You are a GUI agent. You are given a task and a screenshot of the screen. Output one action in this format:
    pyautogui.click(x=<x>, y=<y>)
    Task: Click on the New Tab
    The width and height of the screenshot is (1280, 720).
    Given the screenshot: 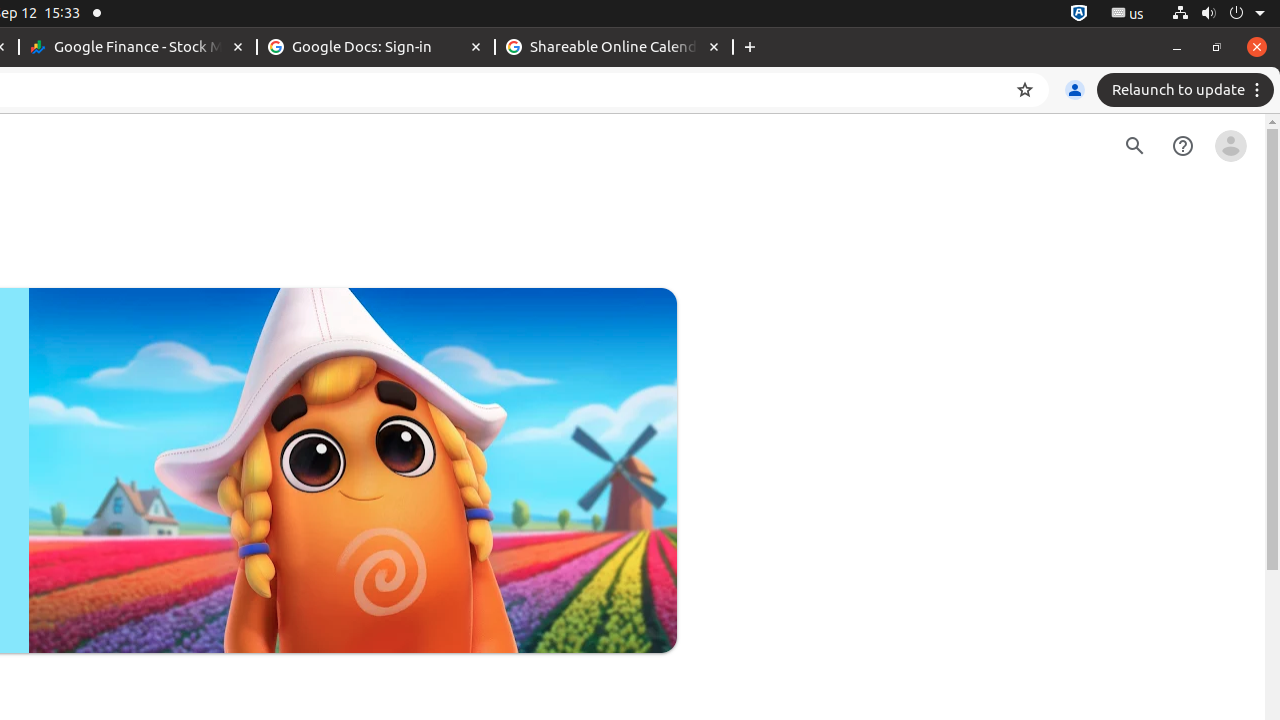 What is the action you would take?
    pyautogui.click(x=750, y=48)
    